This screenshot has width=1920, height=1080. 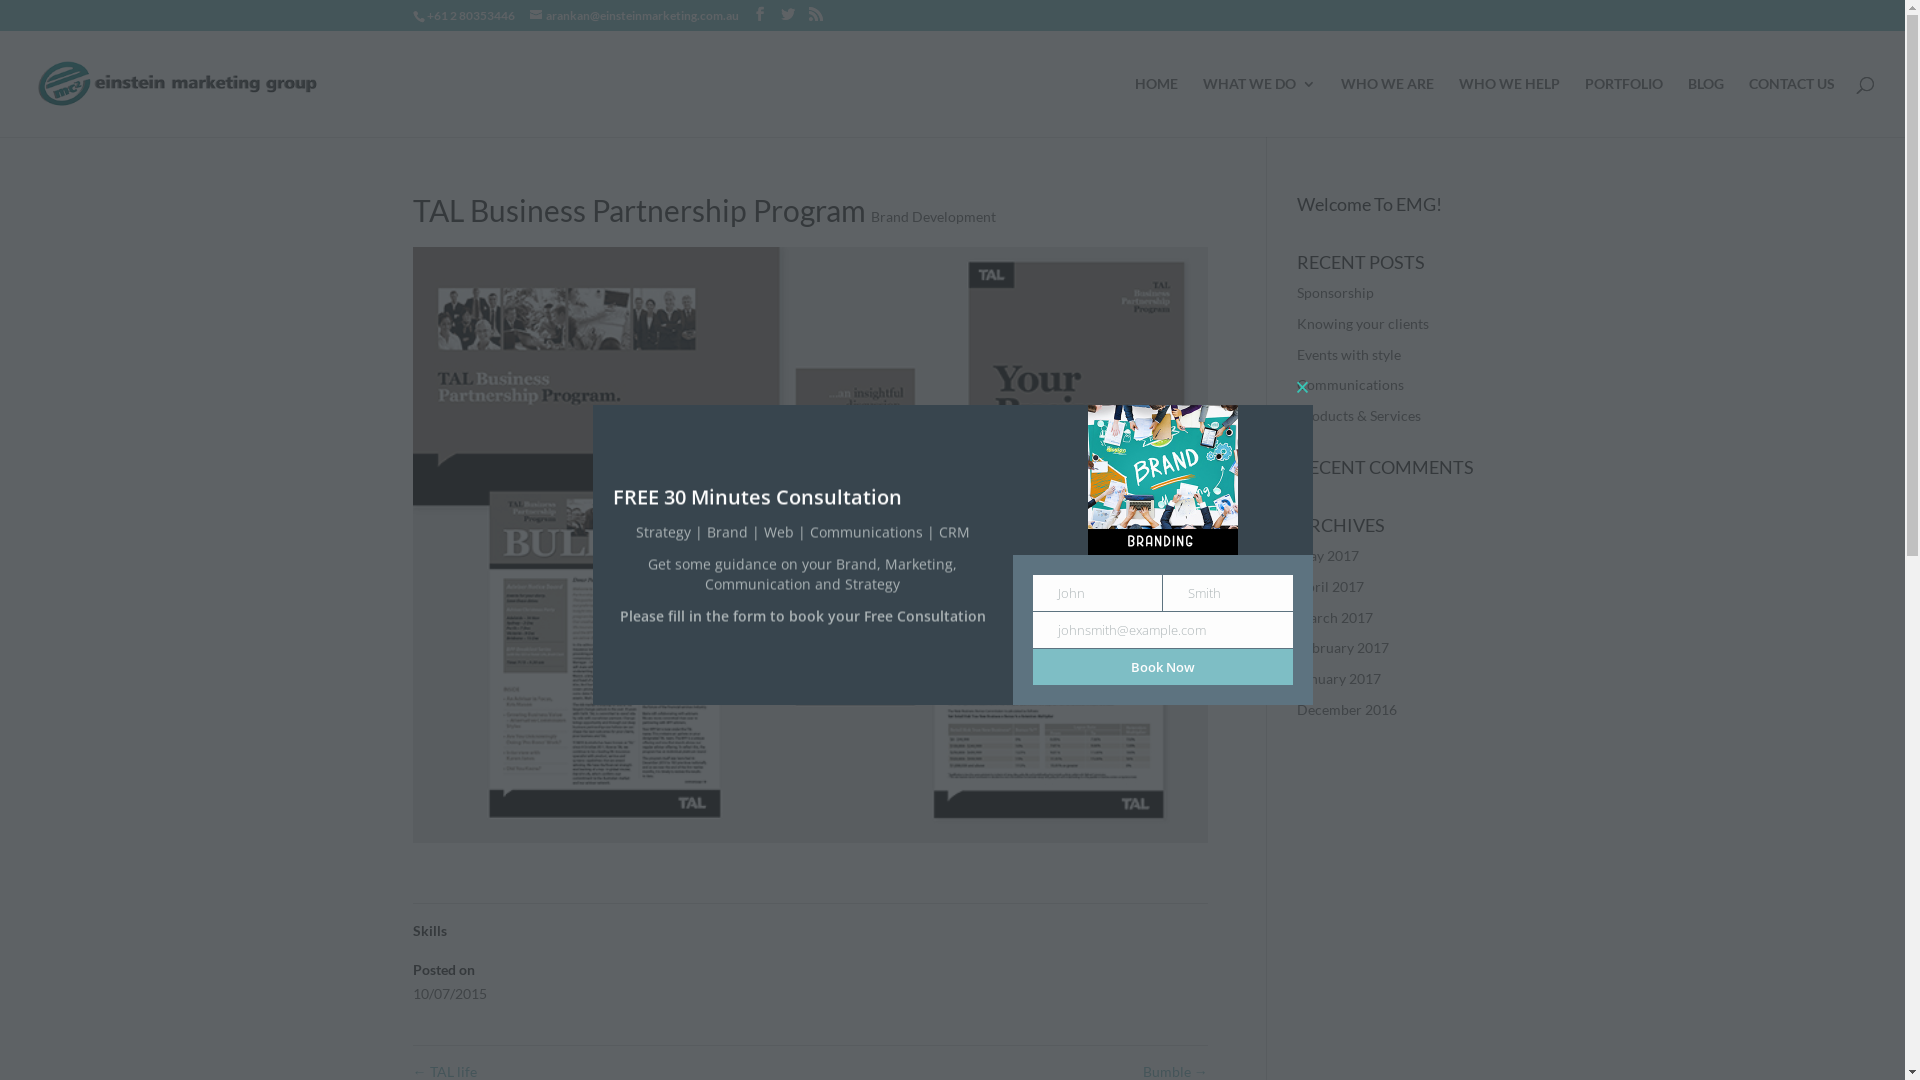 I want to click on Communications, so click(x=1350, y=384).